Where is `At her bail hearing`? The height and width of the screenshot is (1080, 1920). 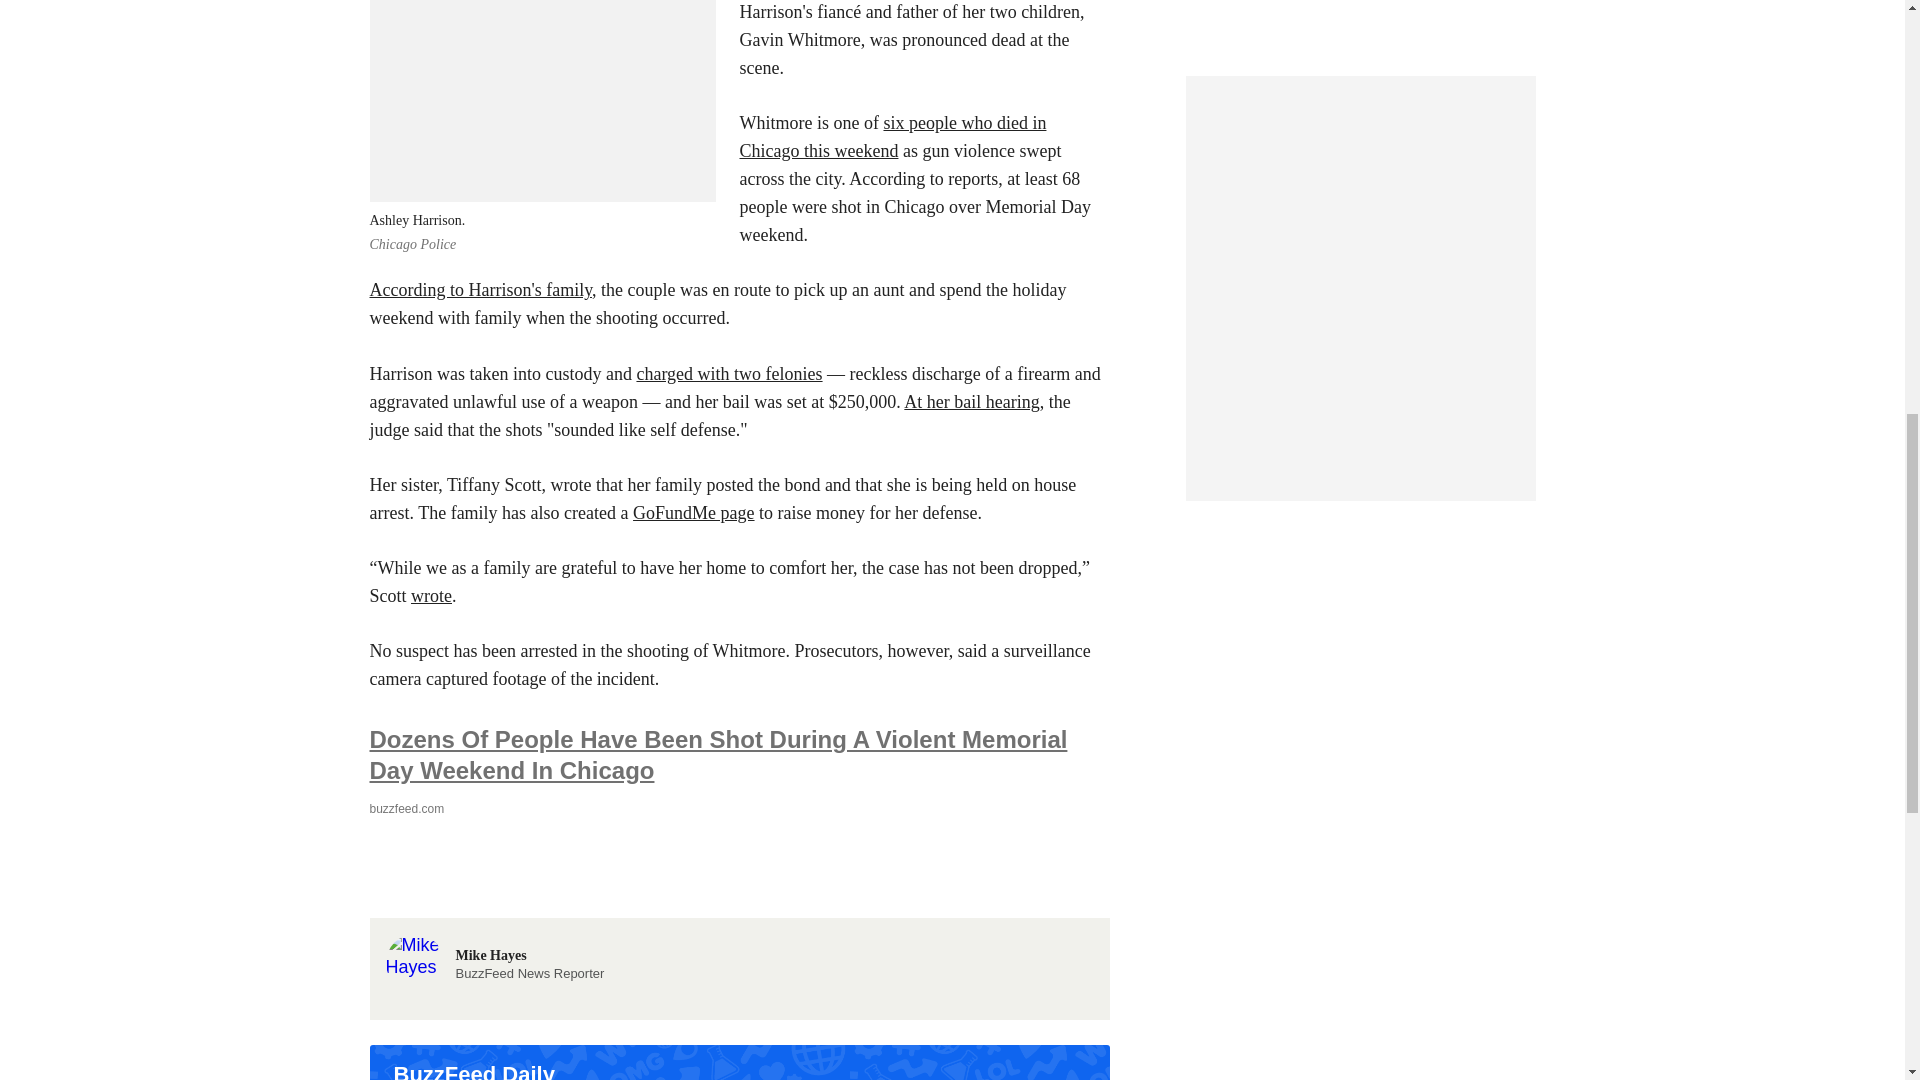 At her bail hearing is located at coordinates (971, 402).